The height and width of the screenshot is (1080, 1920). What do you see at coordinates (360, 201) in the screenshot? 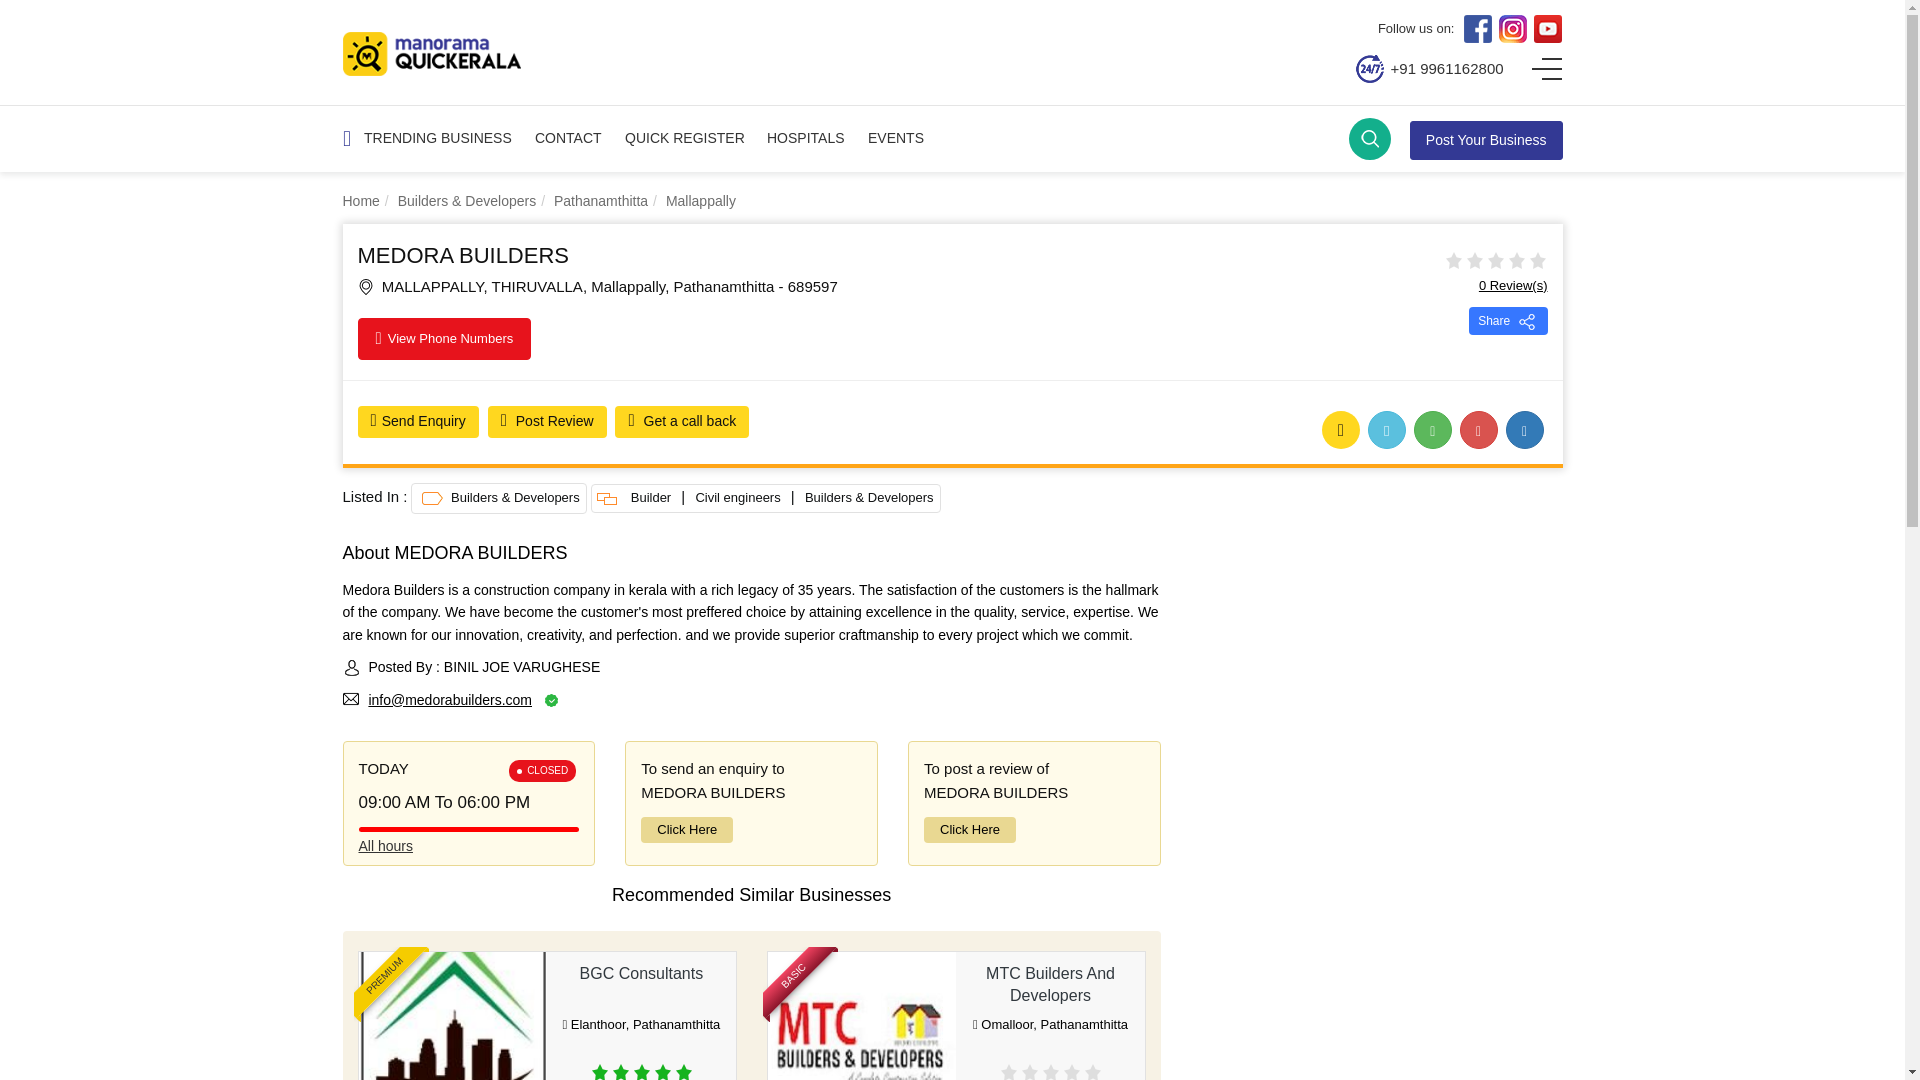
I see `Home` at bounding box center [360, 201].